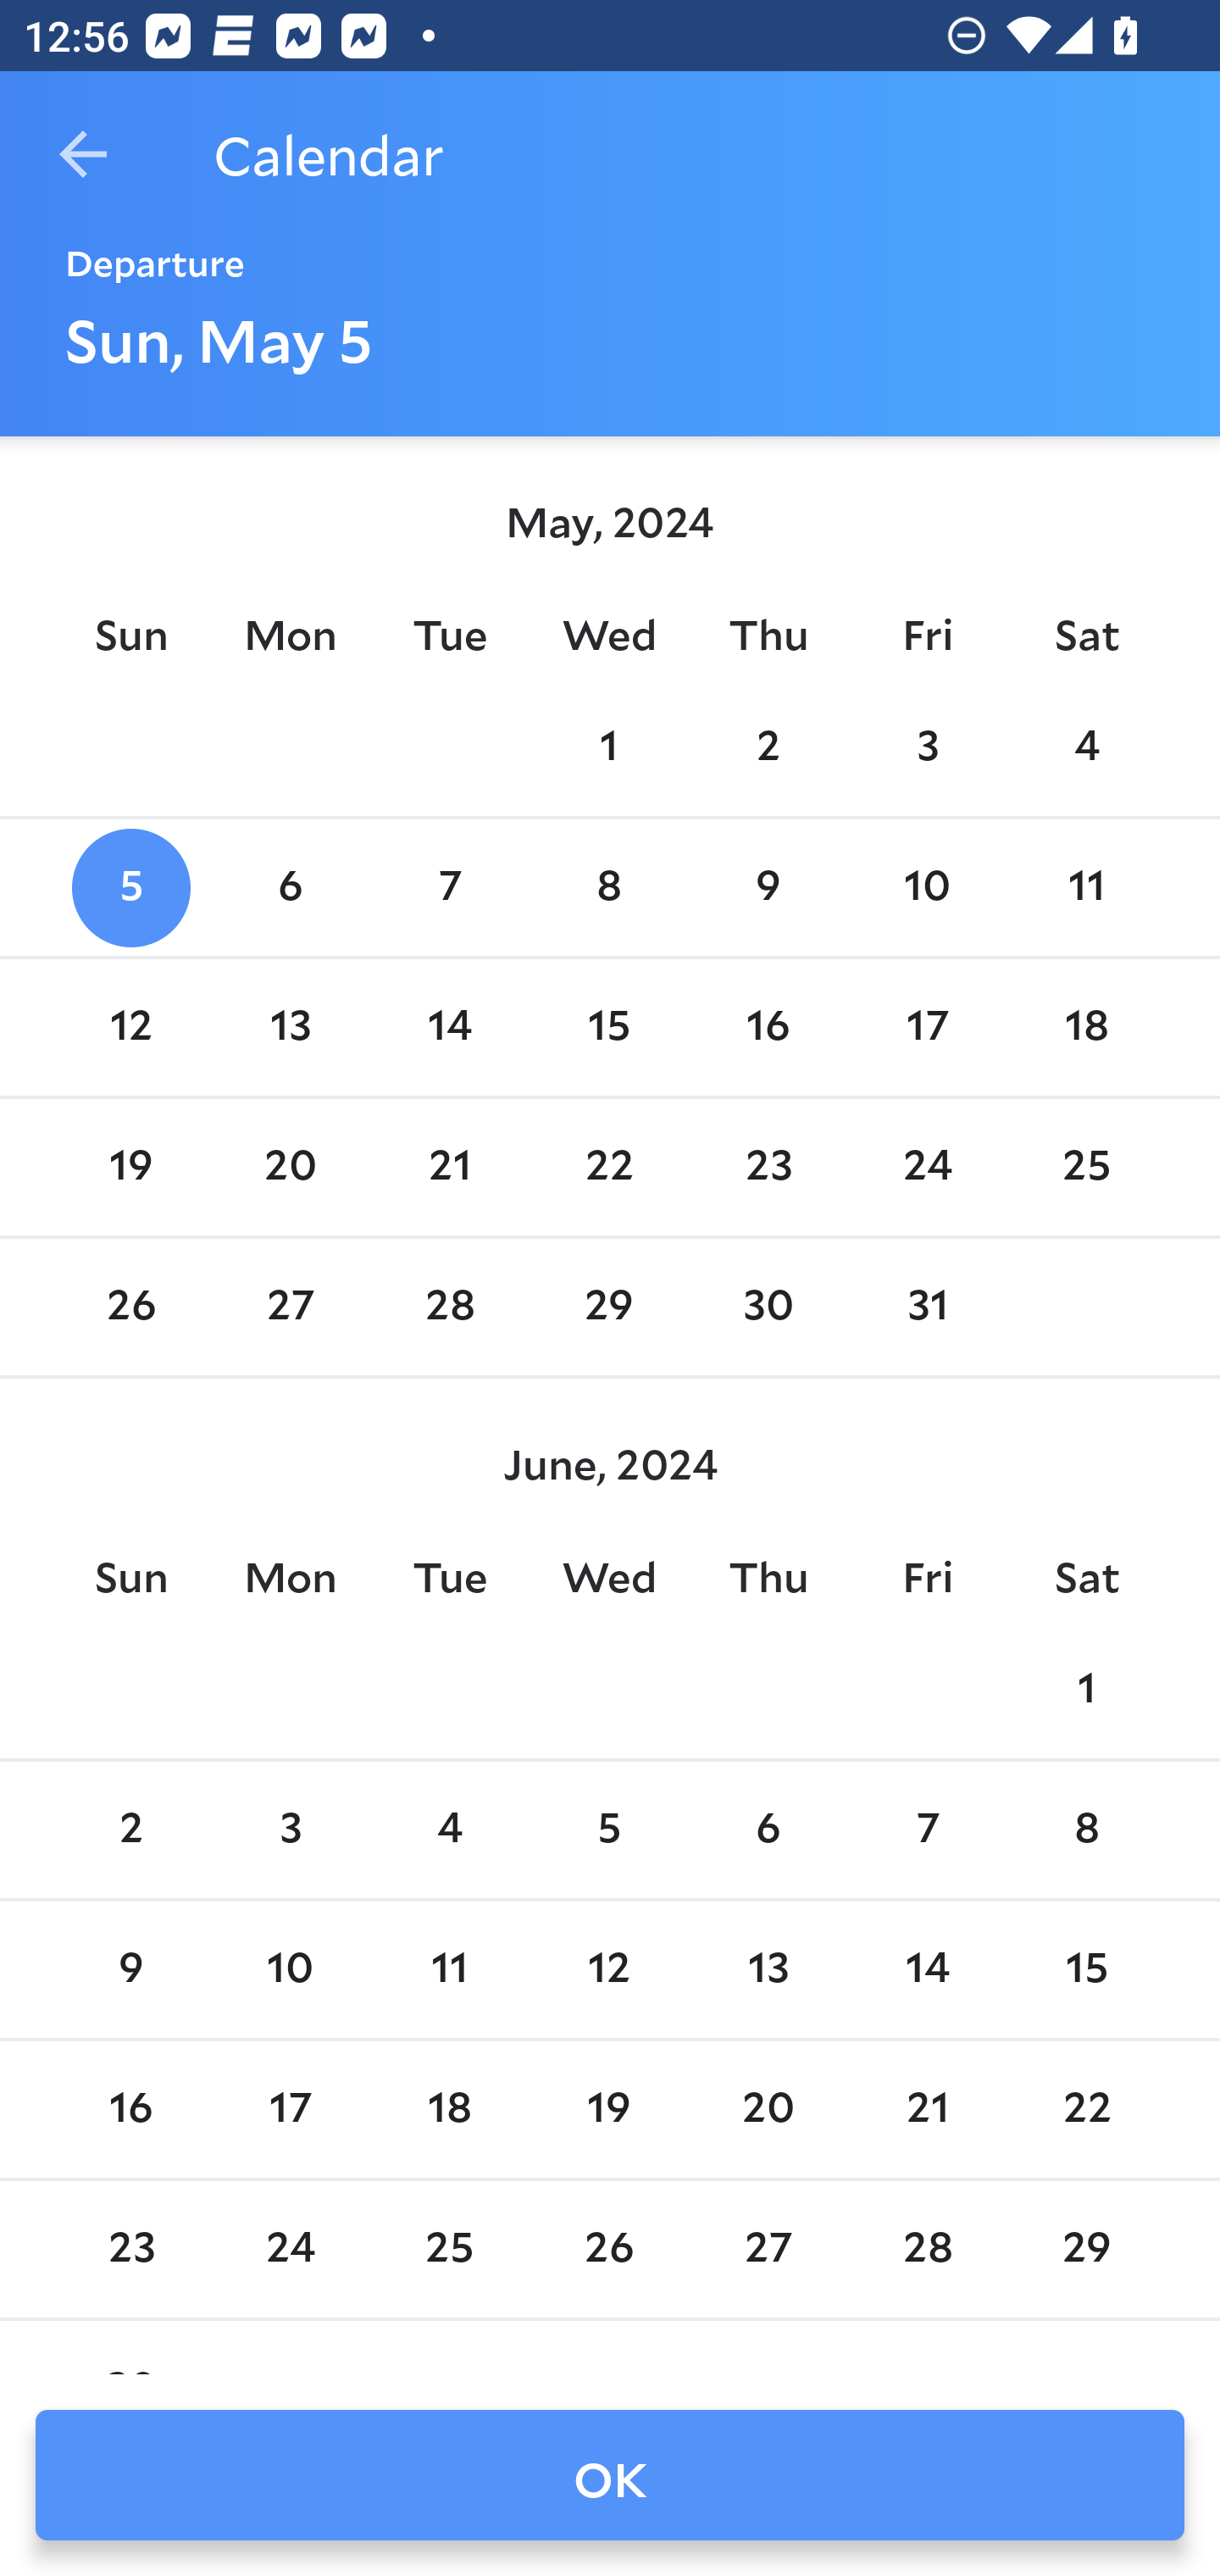  Describe the element at coordinates (1086, 2109) in the screenshot. I see `22` at that location.